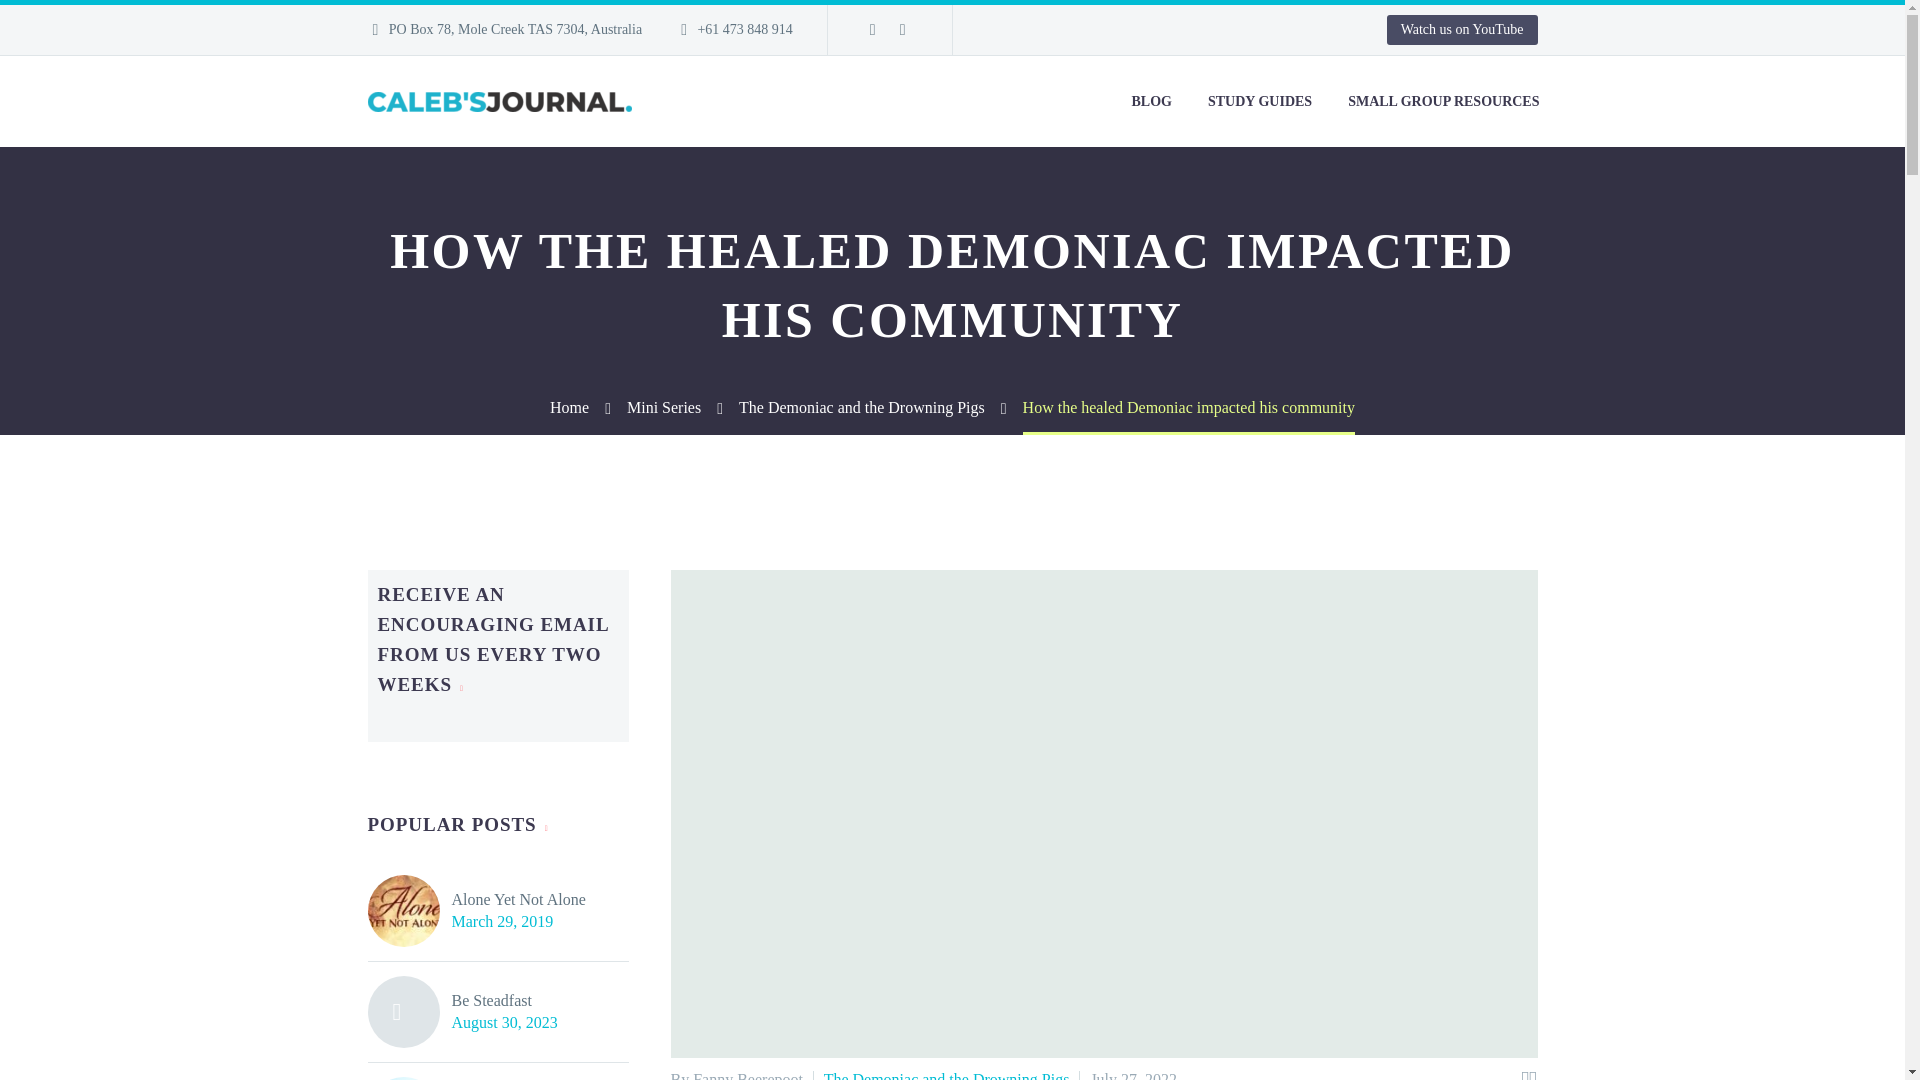  I want to click on Watch us on YouTube, so click(1462, 30).